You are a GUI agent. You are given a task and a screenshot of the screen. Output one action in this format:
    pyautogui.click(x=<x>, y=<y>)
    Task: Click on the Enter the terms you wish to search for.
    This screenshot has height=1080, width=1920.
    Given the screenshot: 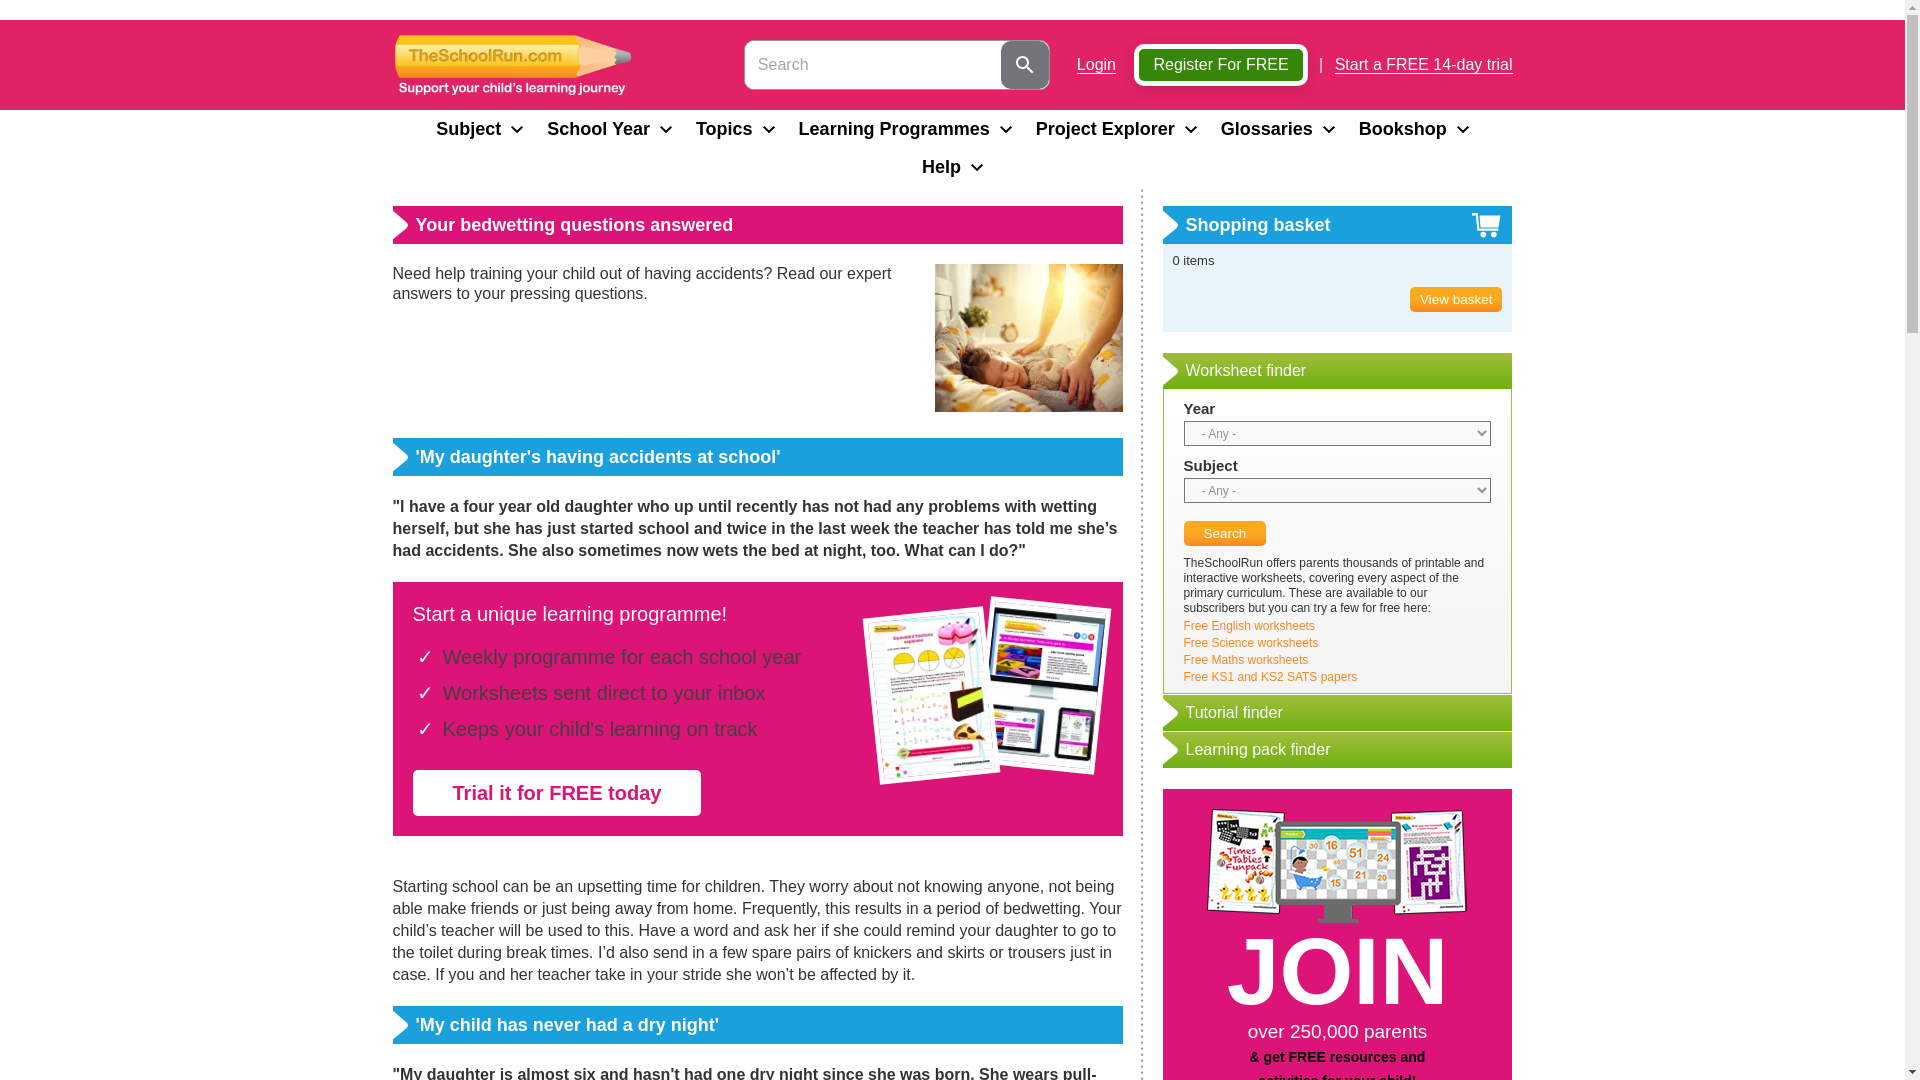 What is the action you would take?
    pyautogui.click(x=872, y=64)
    